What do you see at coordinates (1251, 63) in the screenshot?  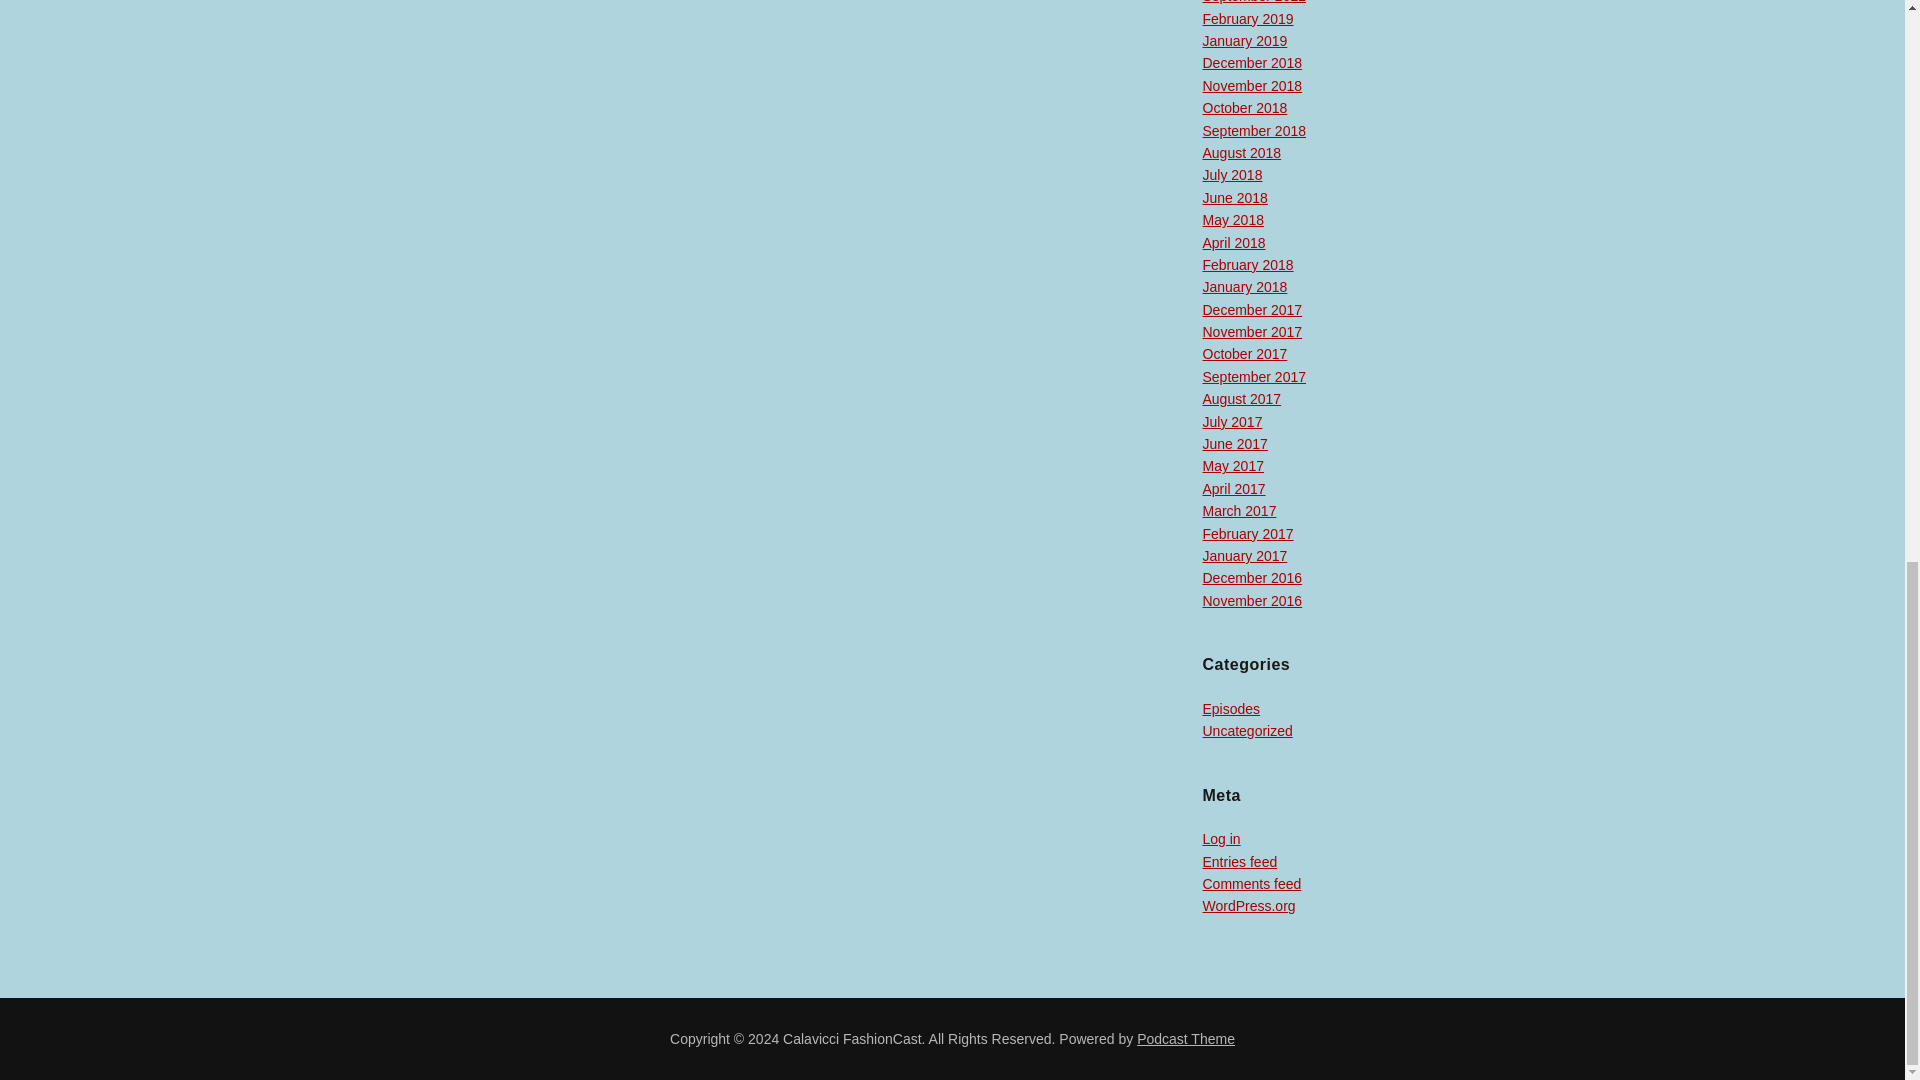 I see `December 2018` at bounding box center [1251, 63].